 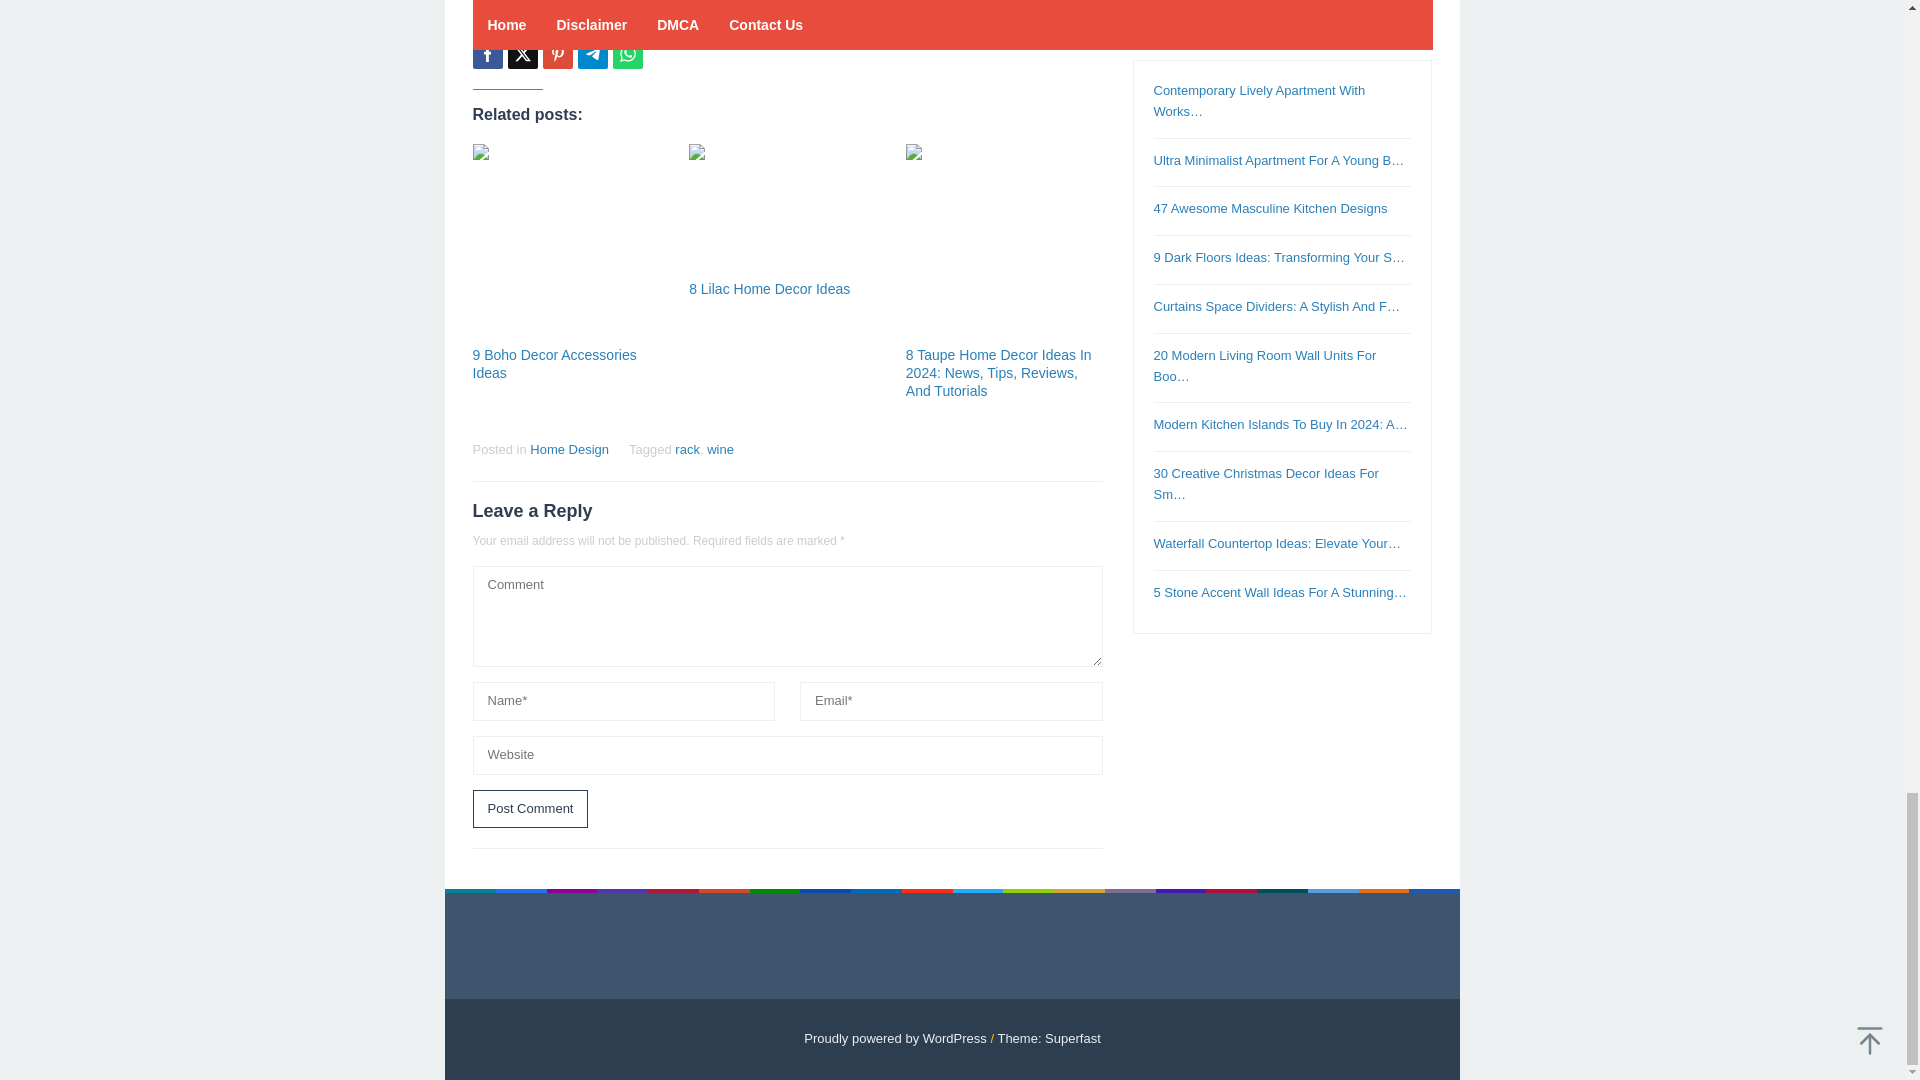 I want to click on Telegram Share, so click(x=592, y=54).